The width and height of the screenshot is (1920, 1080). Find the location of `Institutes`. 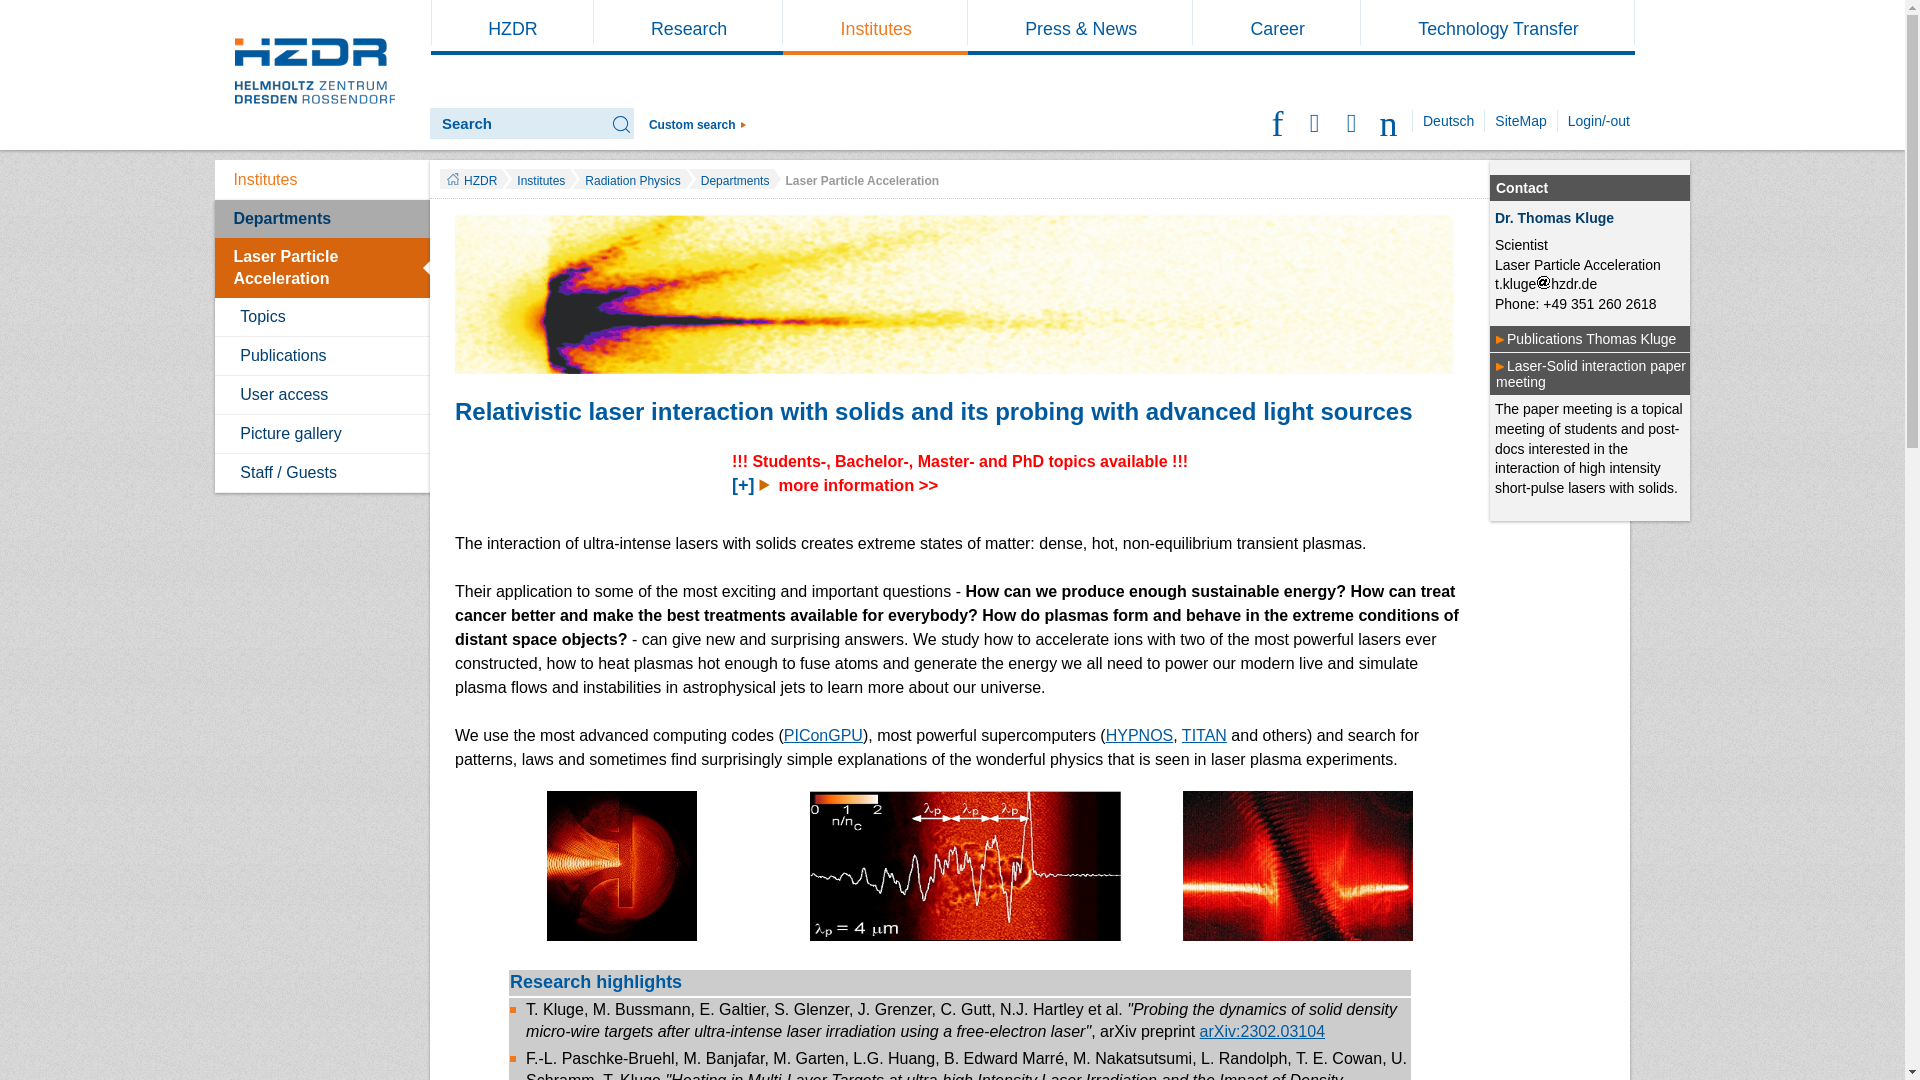

Institutes is located at coordinates (875, 28).